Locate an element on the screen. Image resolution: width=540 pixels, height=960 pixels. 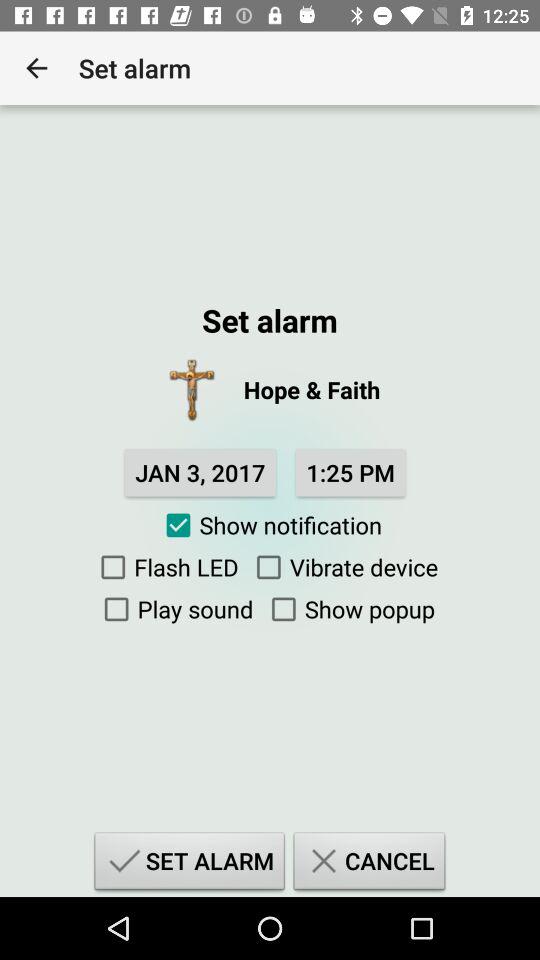
scroll until the jan 3, 2017 icon is located at coordinates (200, 472).